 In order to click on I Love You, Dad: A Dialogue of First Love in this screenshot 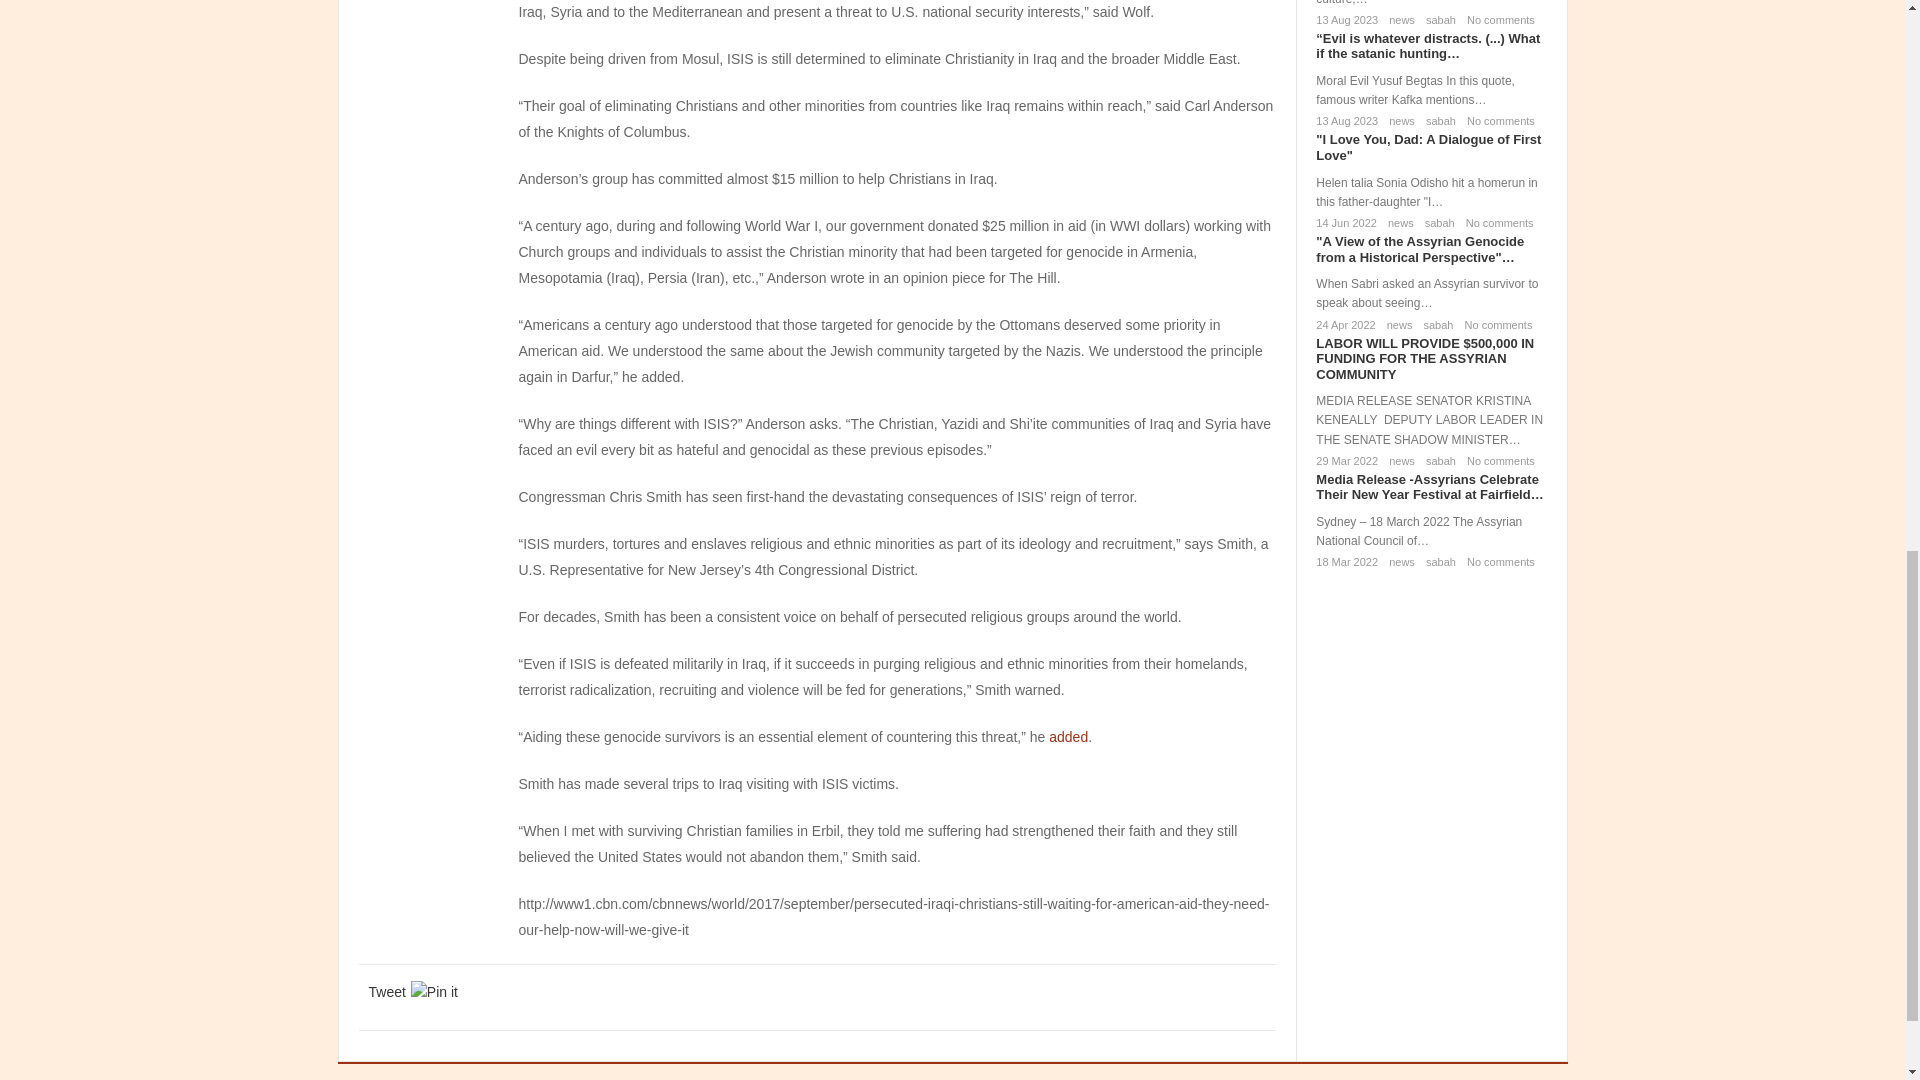, I will do `click(1428, 147)`.